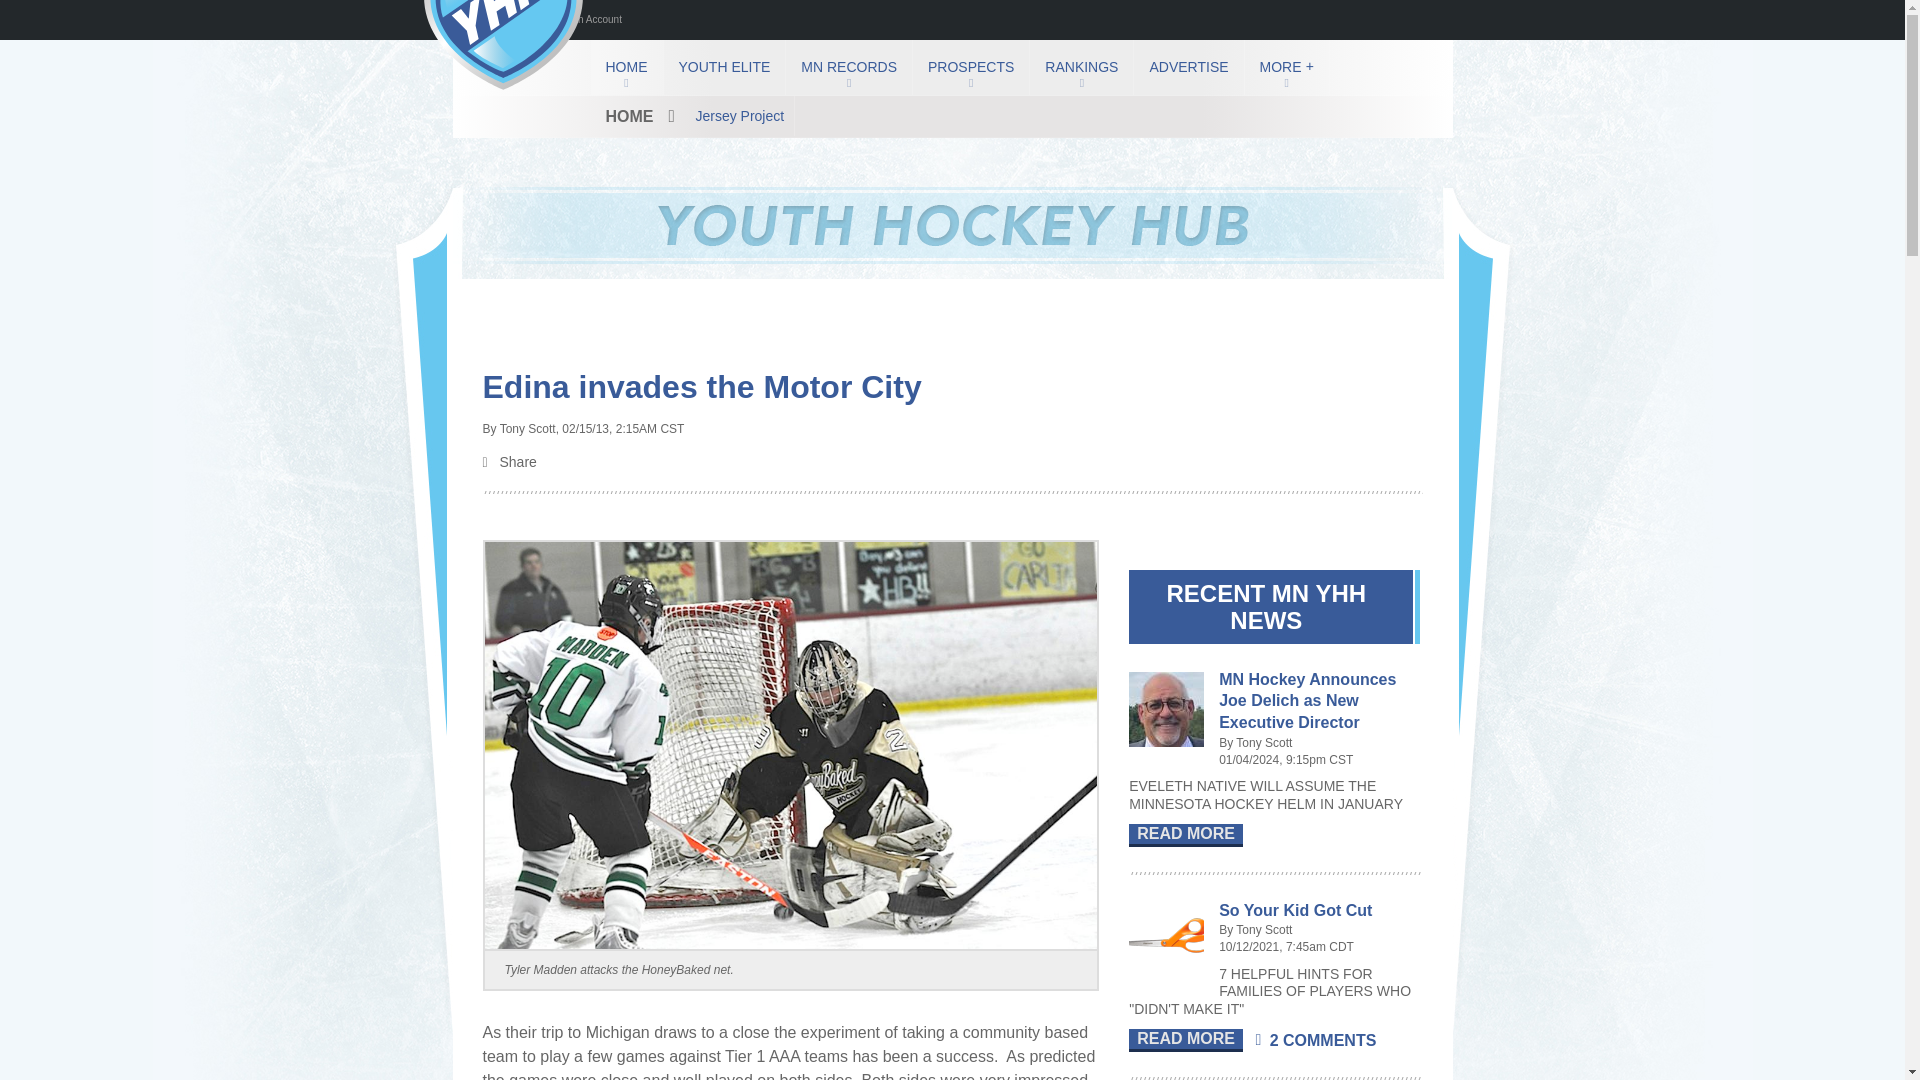 Image resolution: width=1920 pixels, height=1080 pixels. Describe the element at coordinates (1286, 67) in the screenshot. I see `MORE` at that location.